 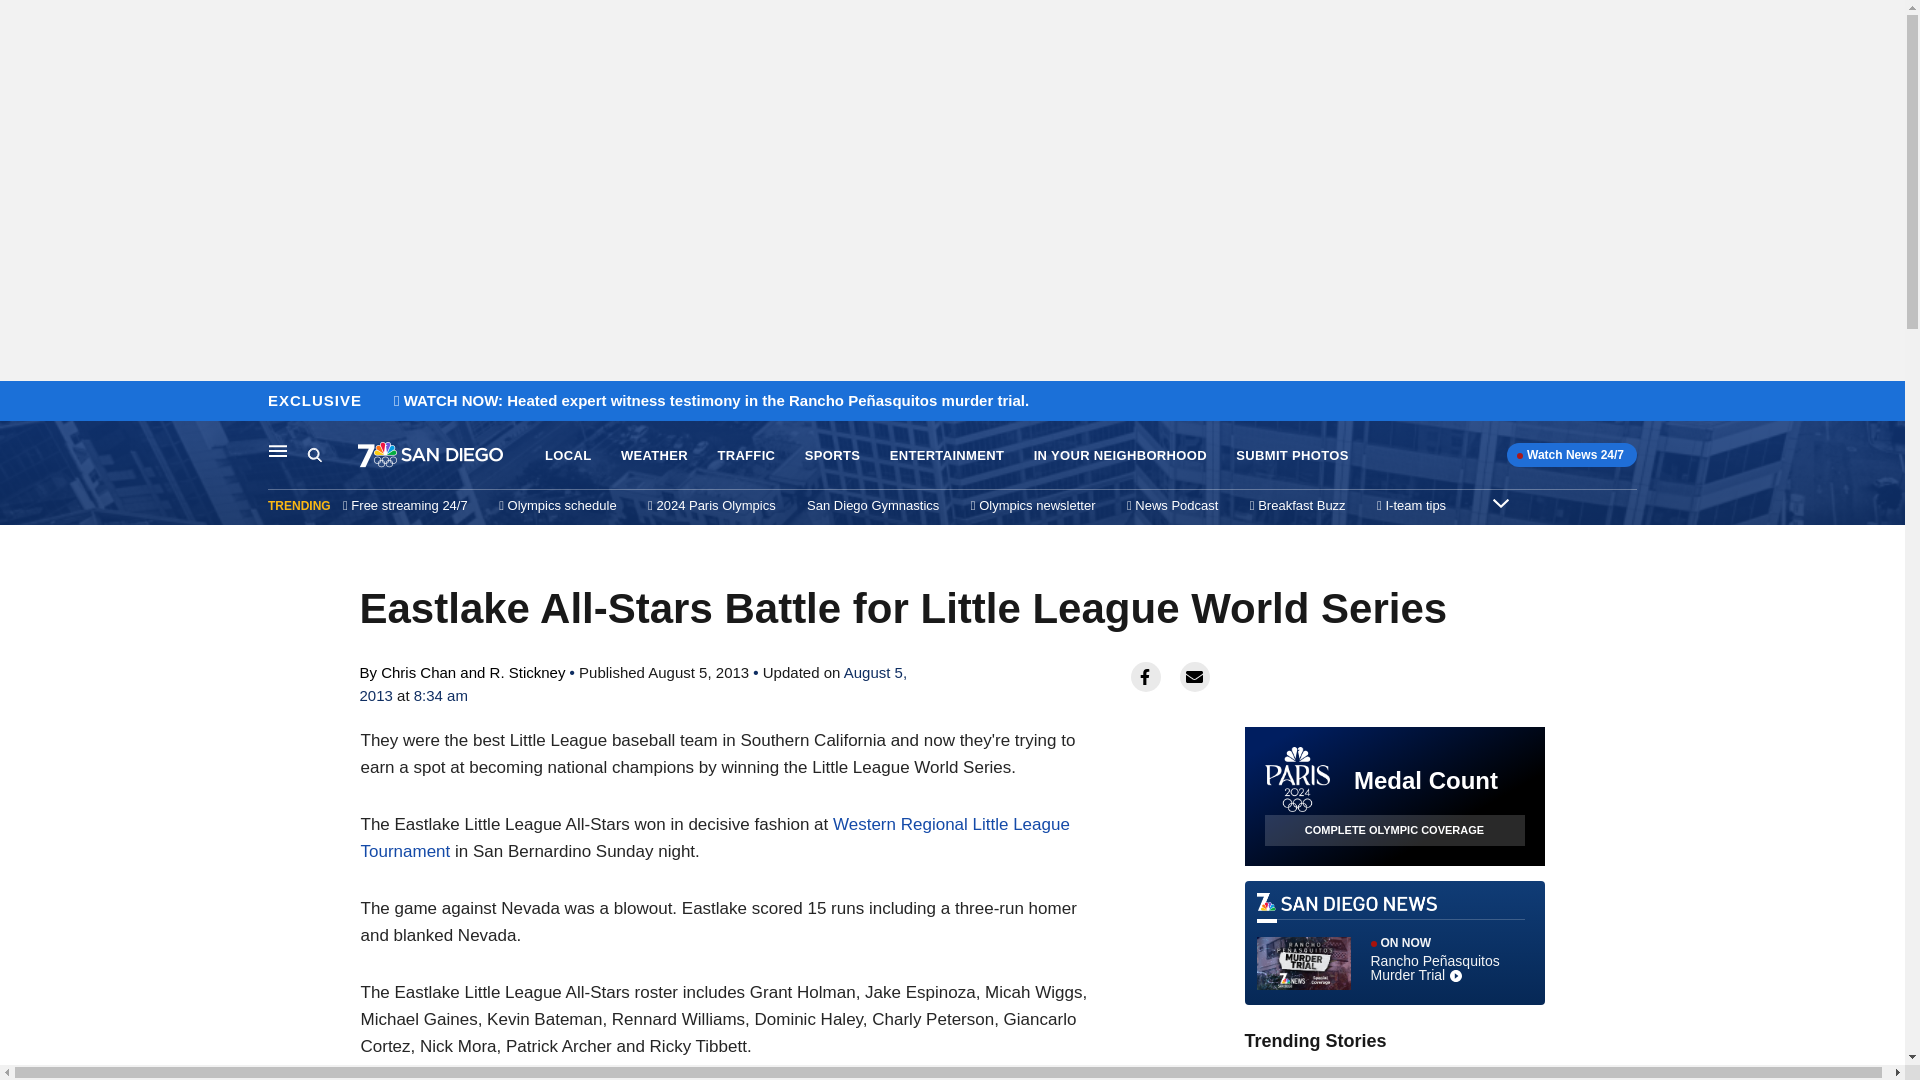 What do you see at coordinates (746, 456) in the screenshot?
I see `TRAFFIC` at bounding box center [746, 456].